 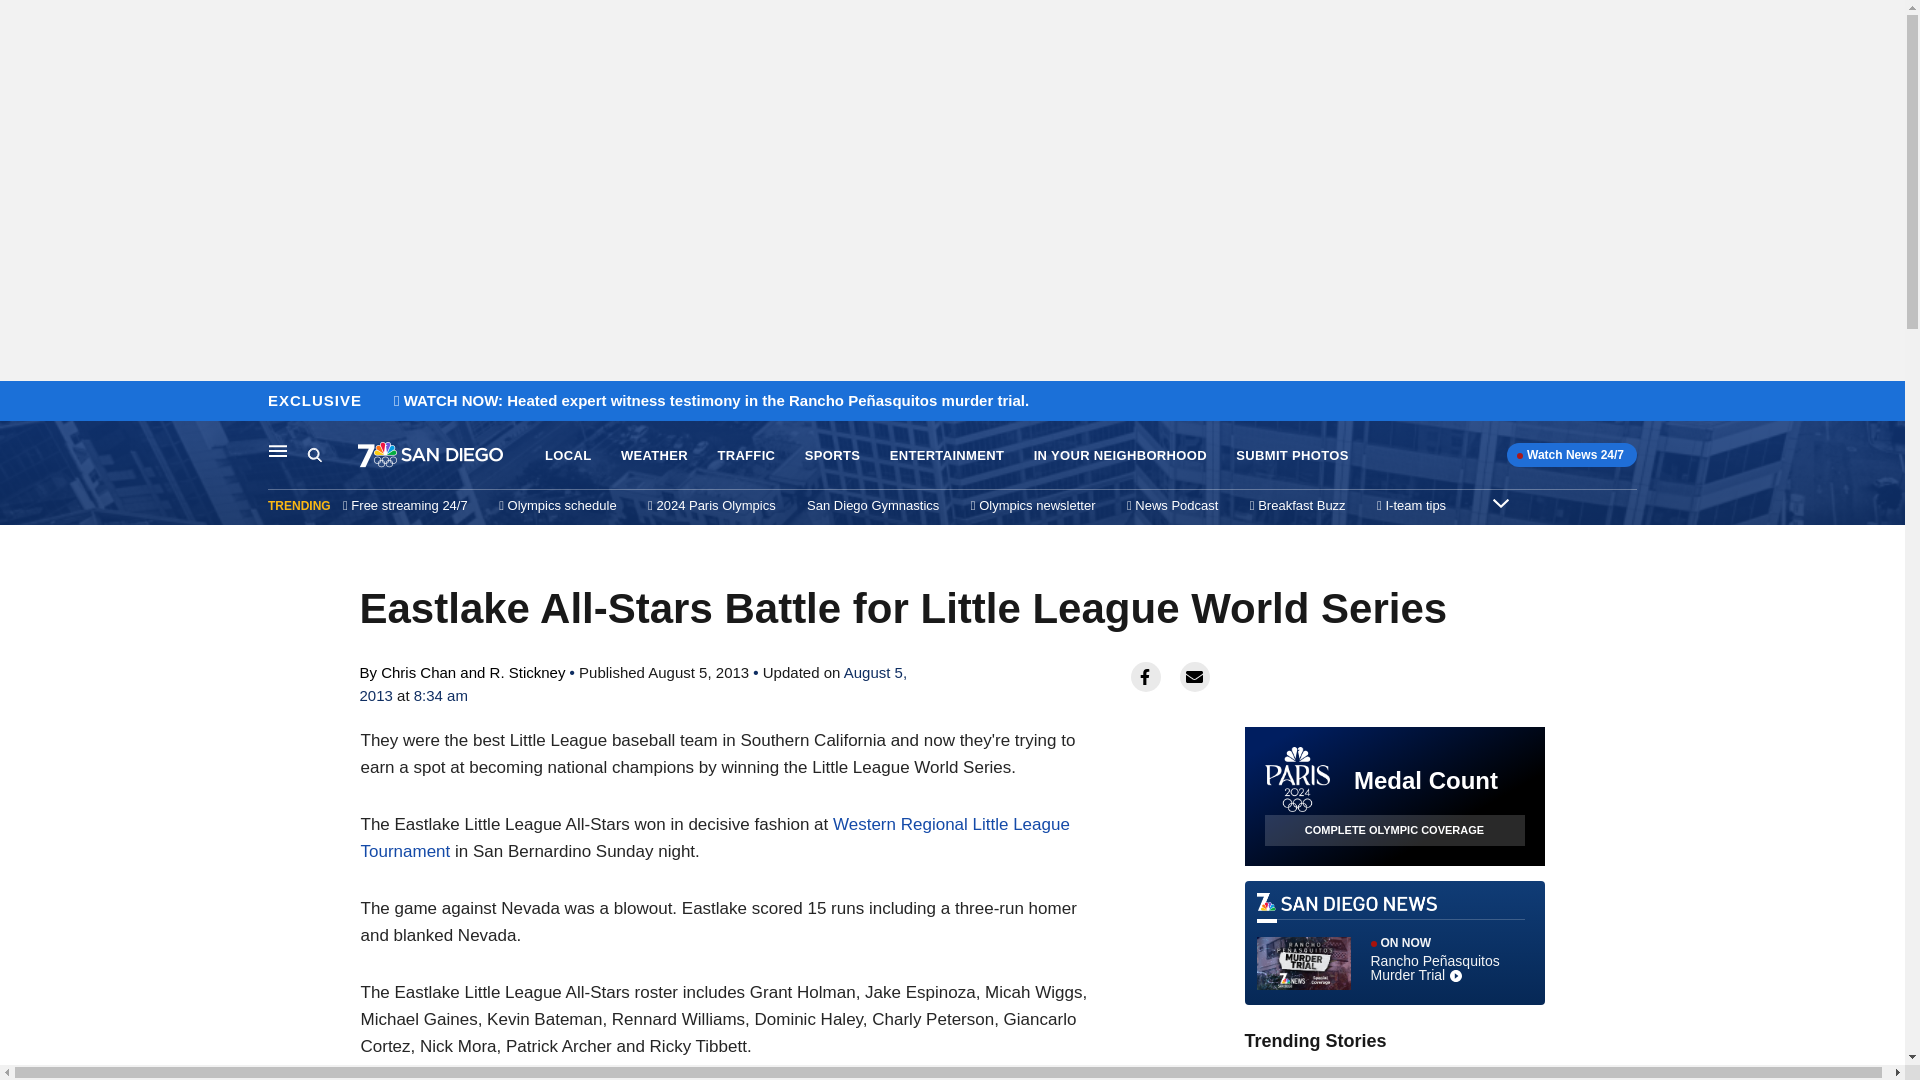 What do you see at coordinates (746, 456) in the screenshot?
I see `TRAFFIC` at bounding box center [746, 456].